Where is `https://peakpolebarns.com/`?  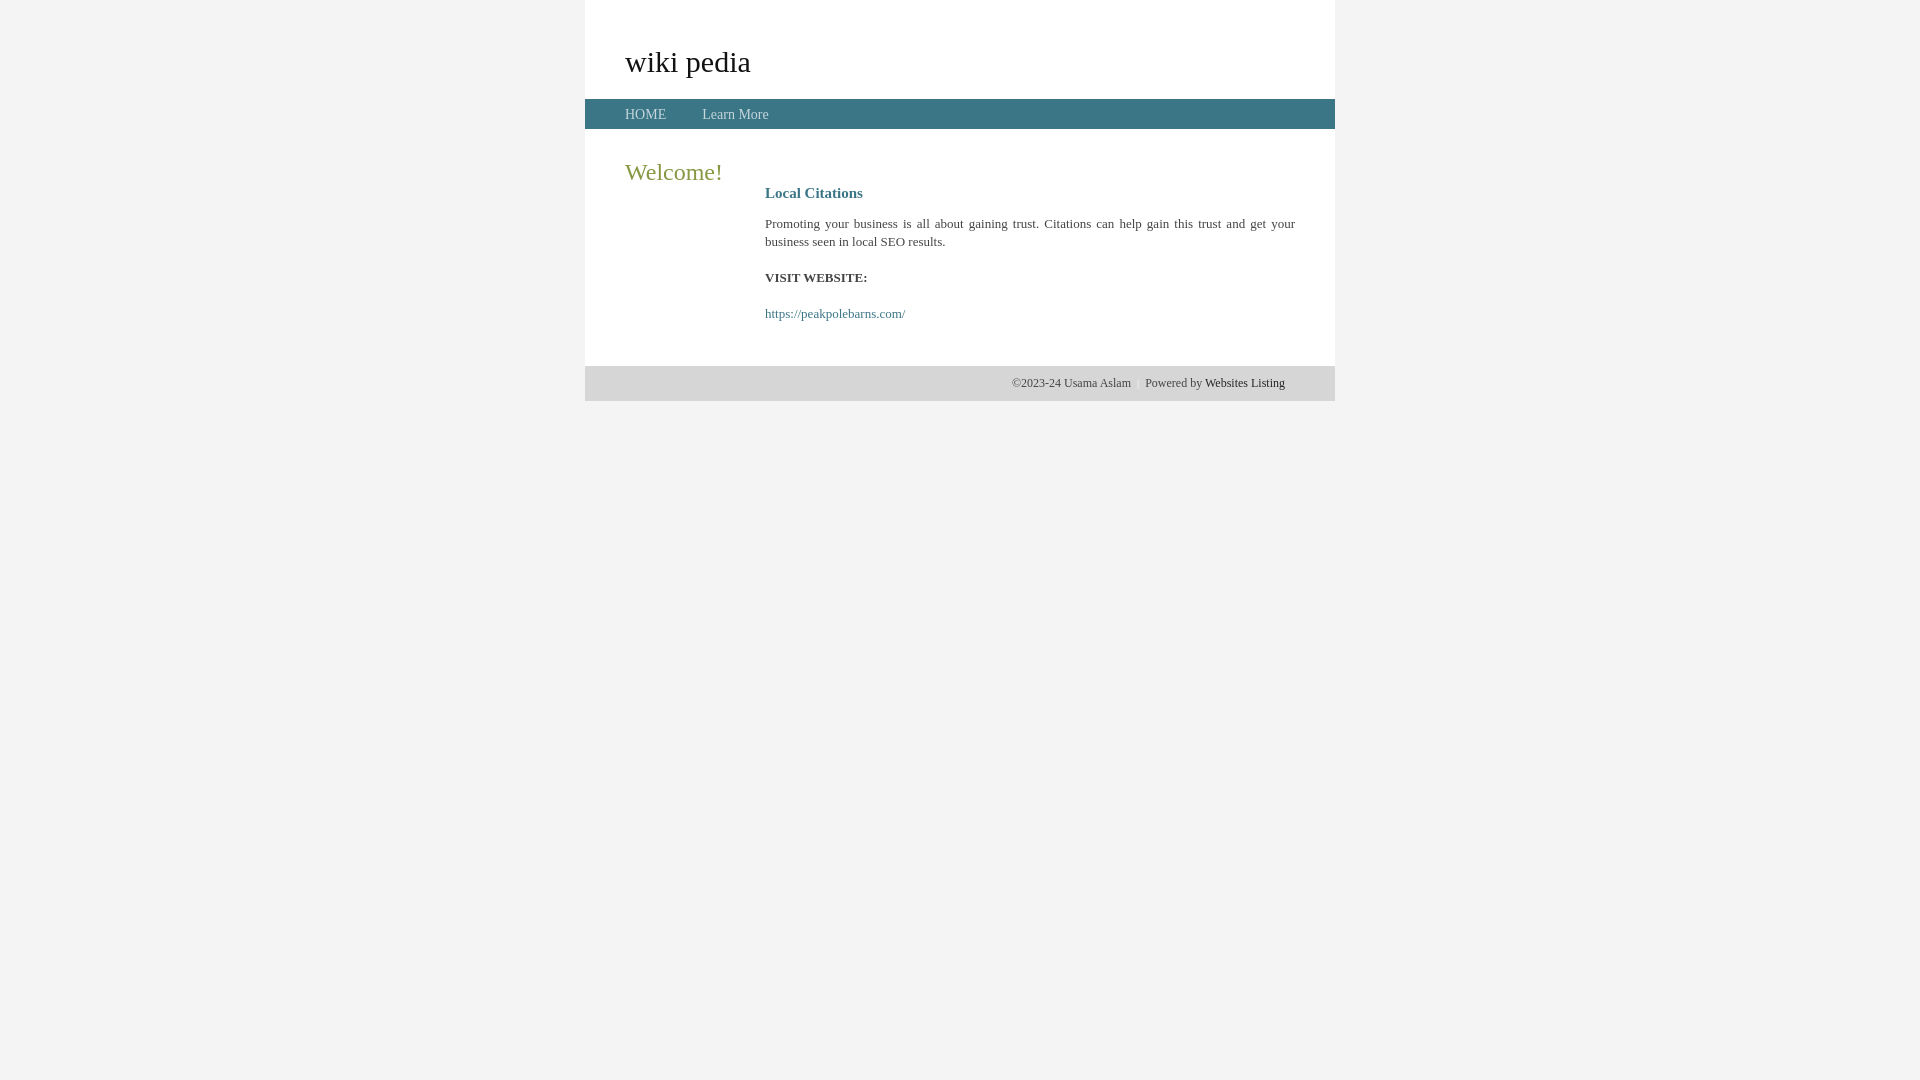
https://peakpolebarns.com/ is located at coordinates (835, 314).